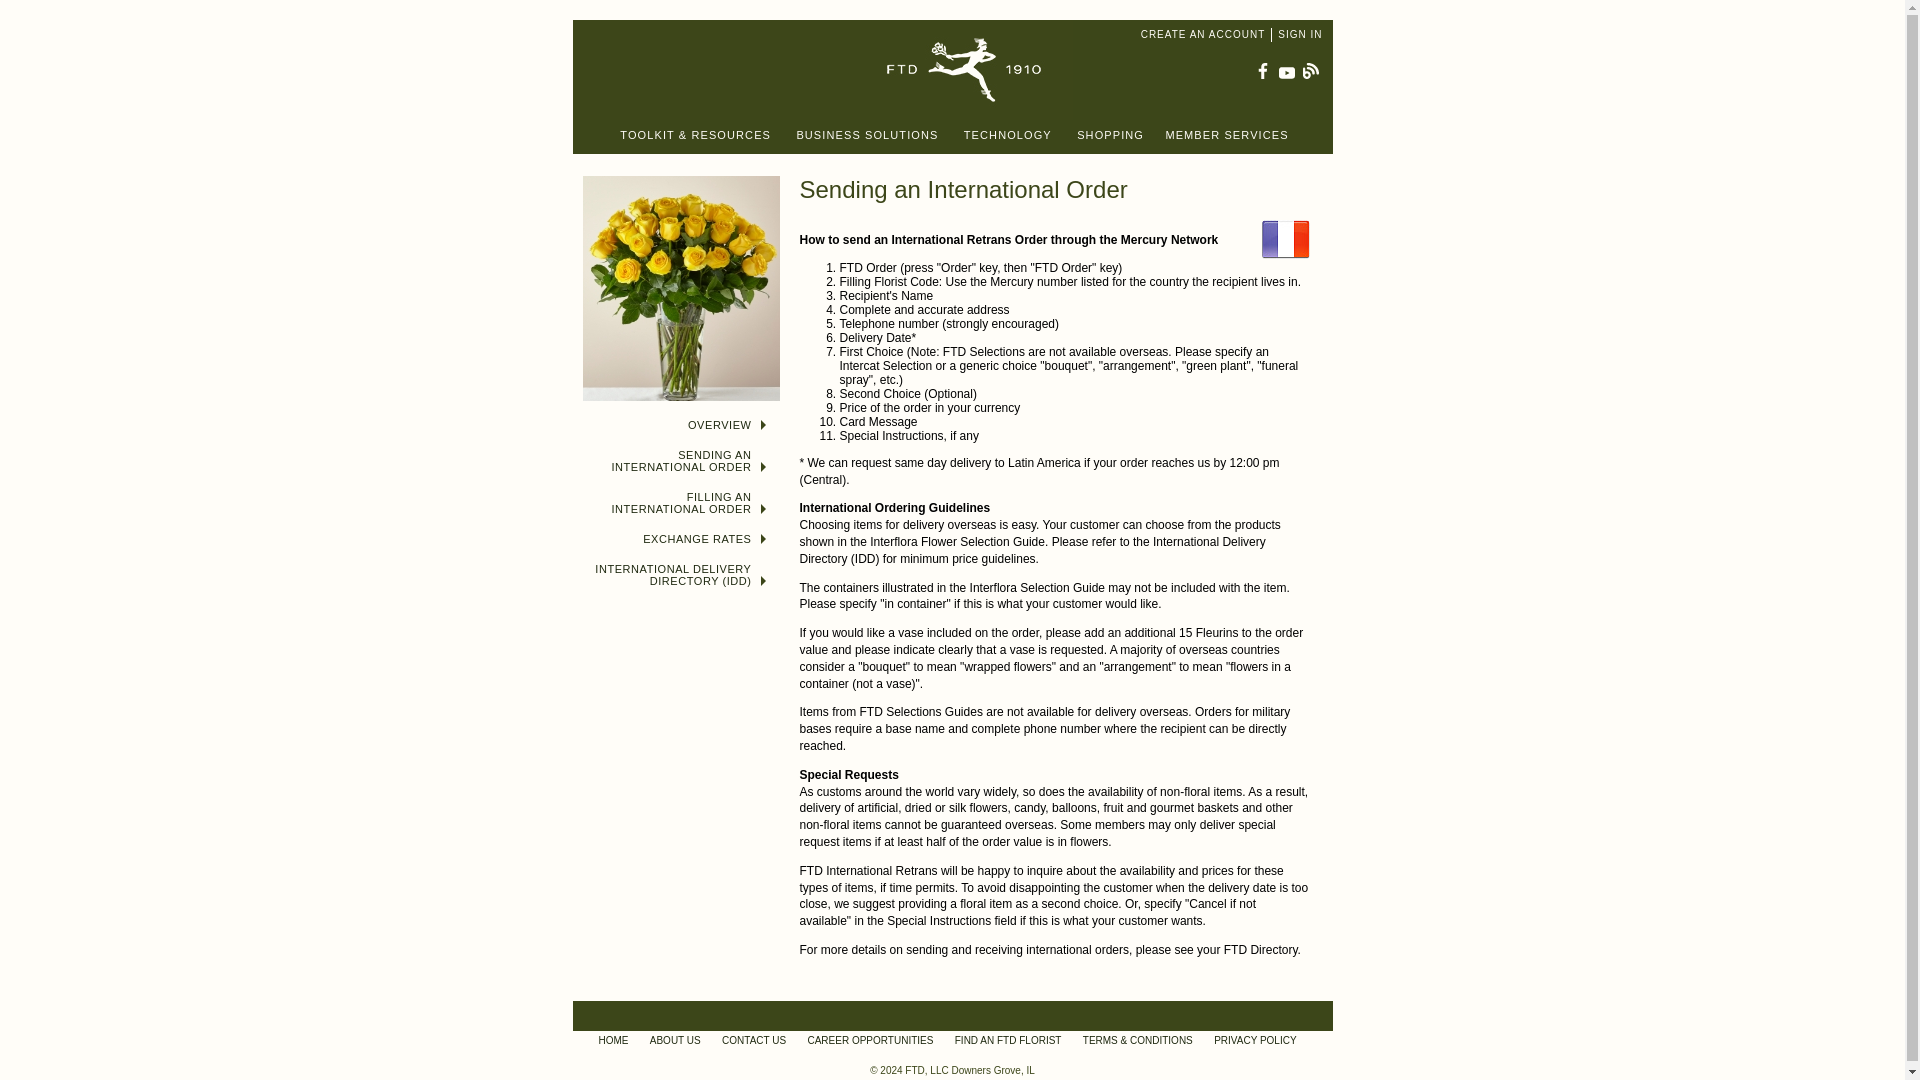 The width and height of the screenshot is (1920, 1080). I want to click on Francais, so click(1285, 240).